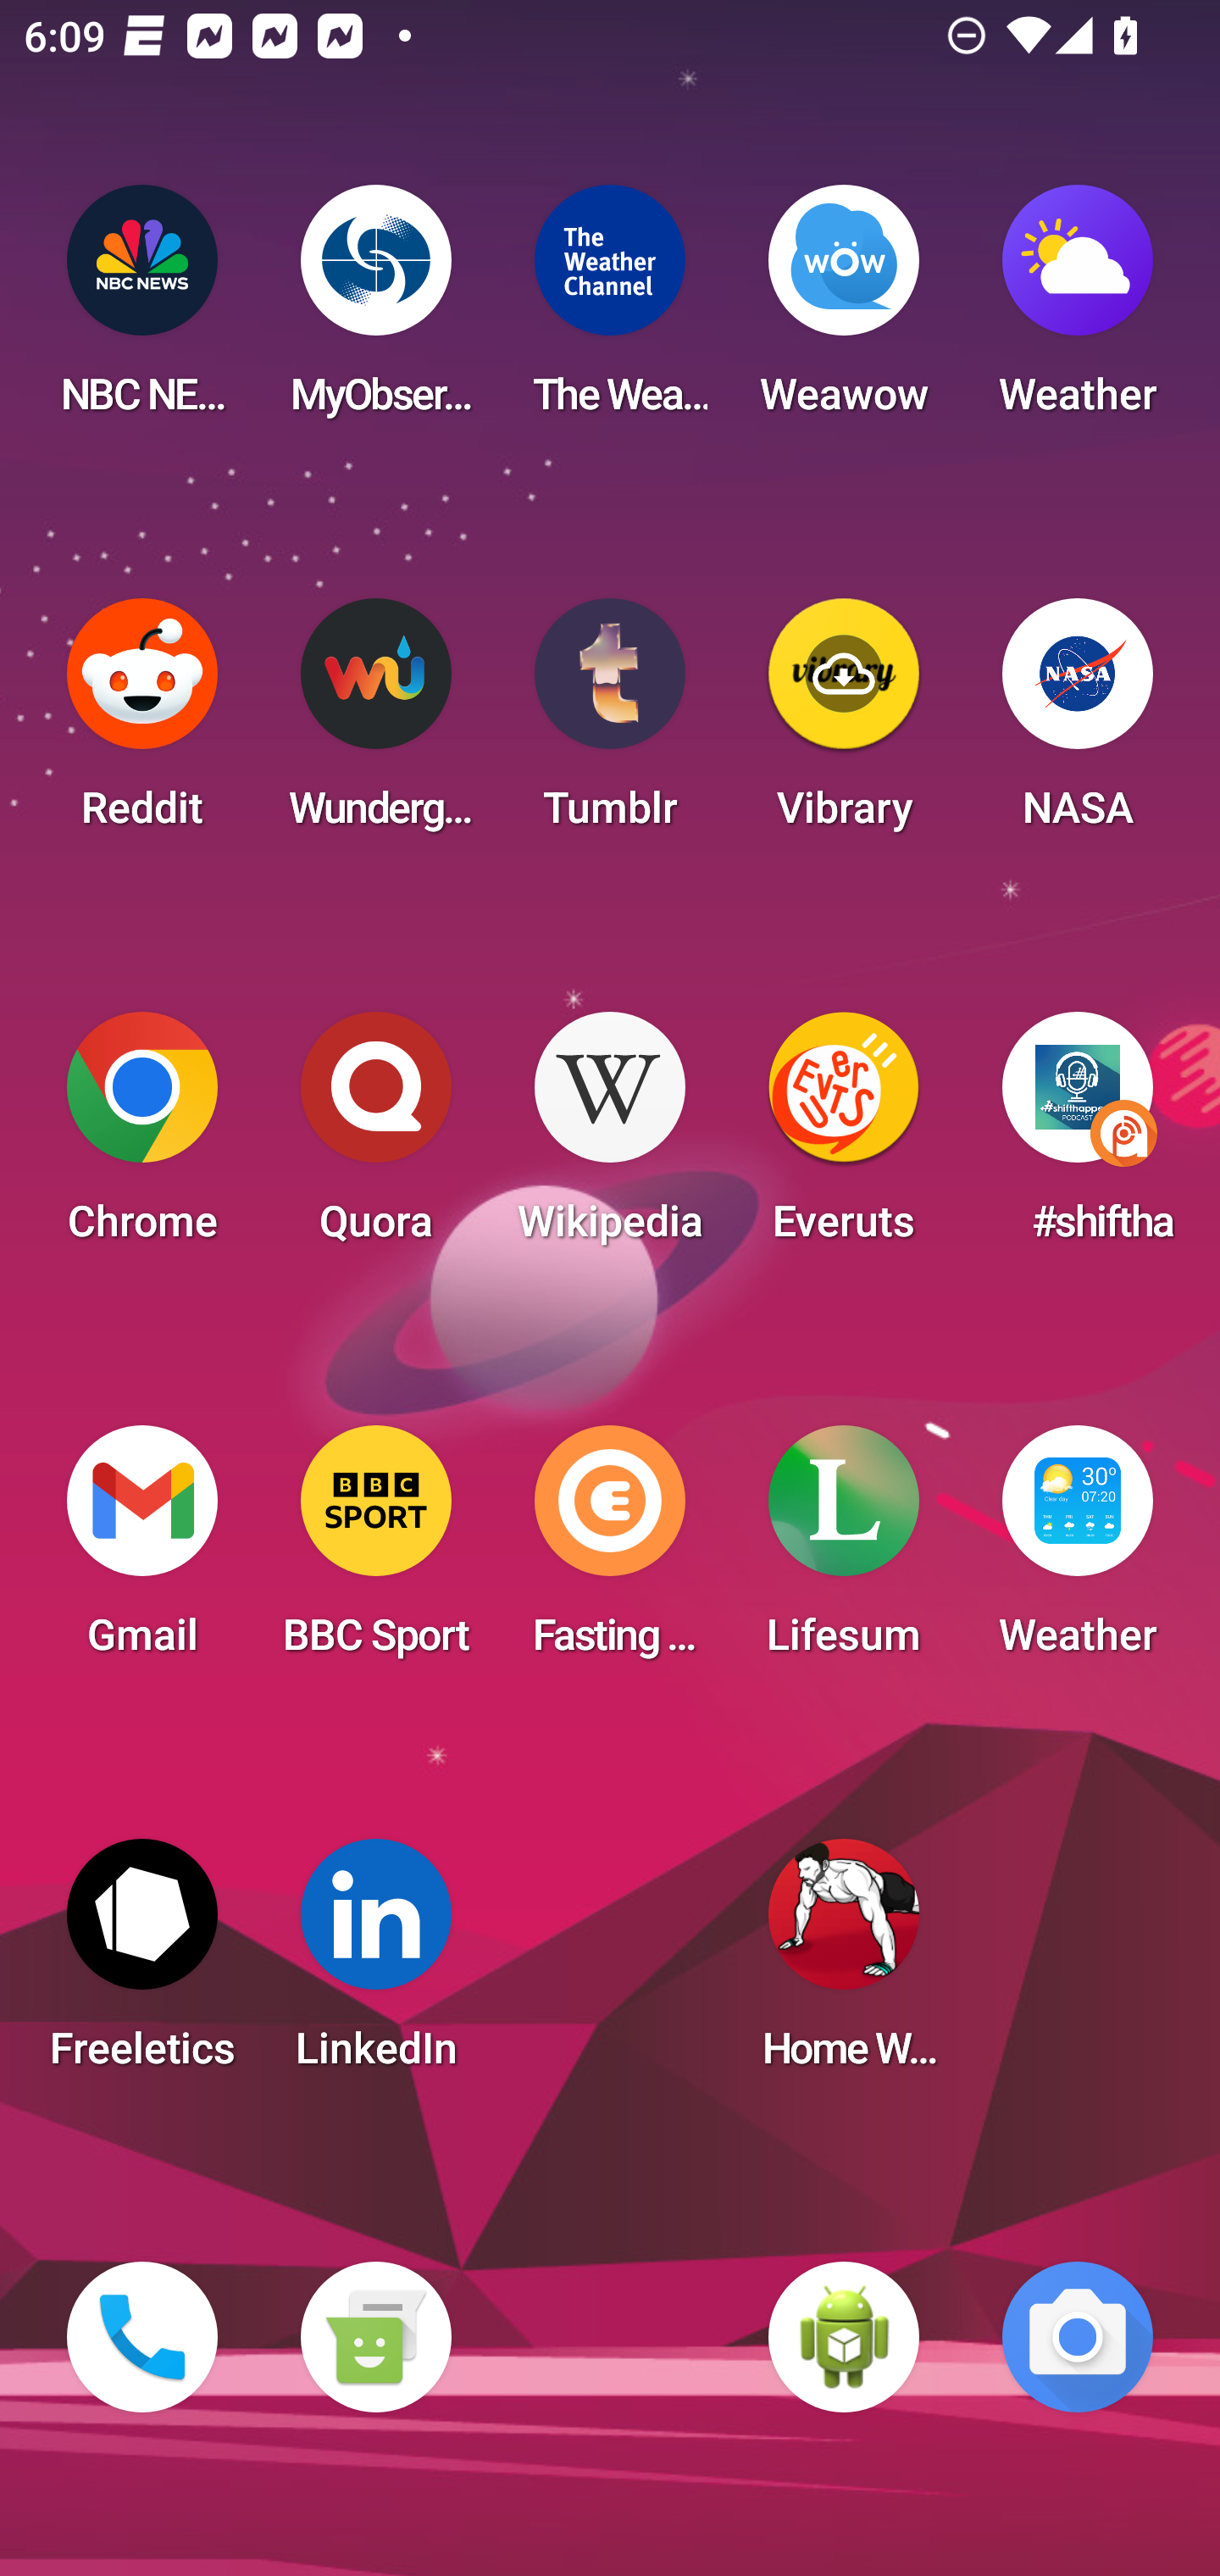 Image resolution: width=1220 pixels, height=2576 pixels. Describe the element at coordinates (1078, 1137) in the screenshot. I see `#shifthappens in the Digital Workplace Podcast` at that location.